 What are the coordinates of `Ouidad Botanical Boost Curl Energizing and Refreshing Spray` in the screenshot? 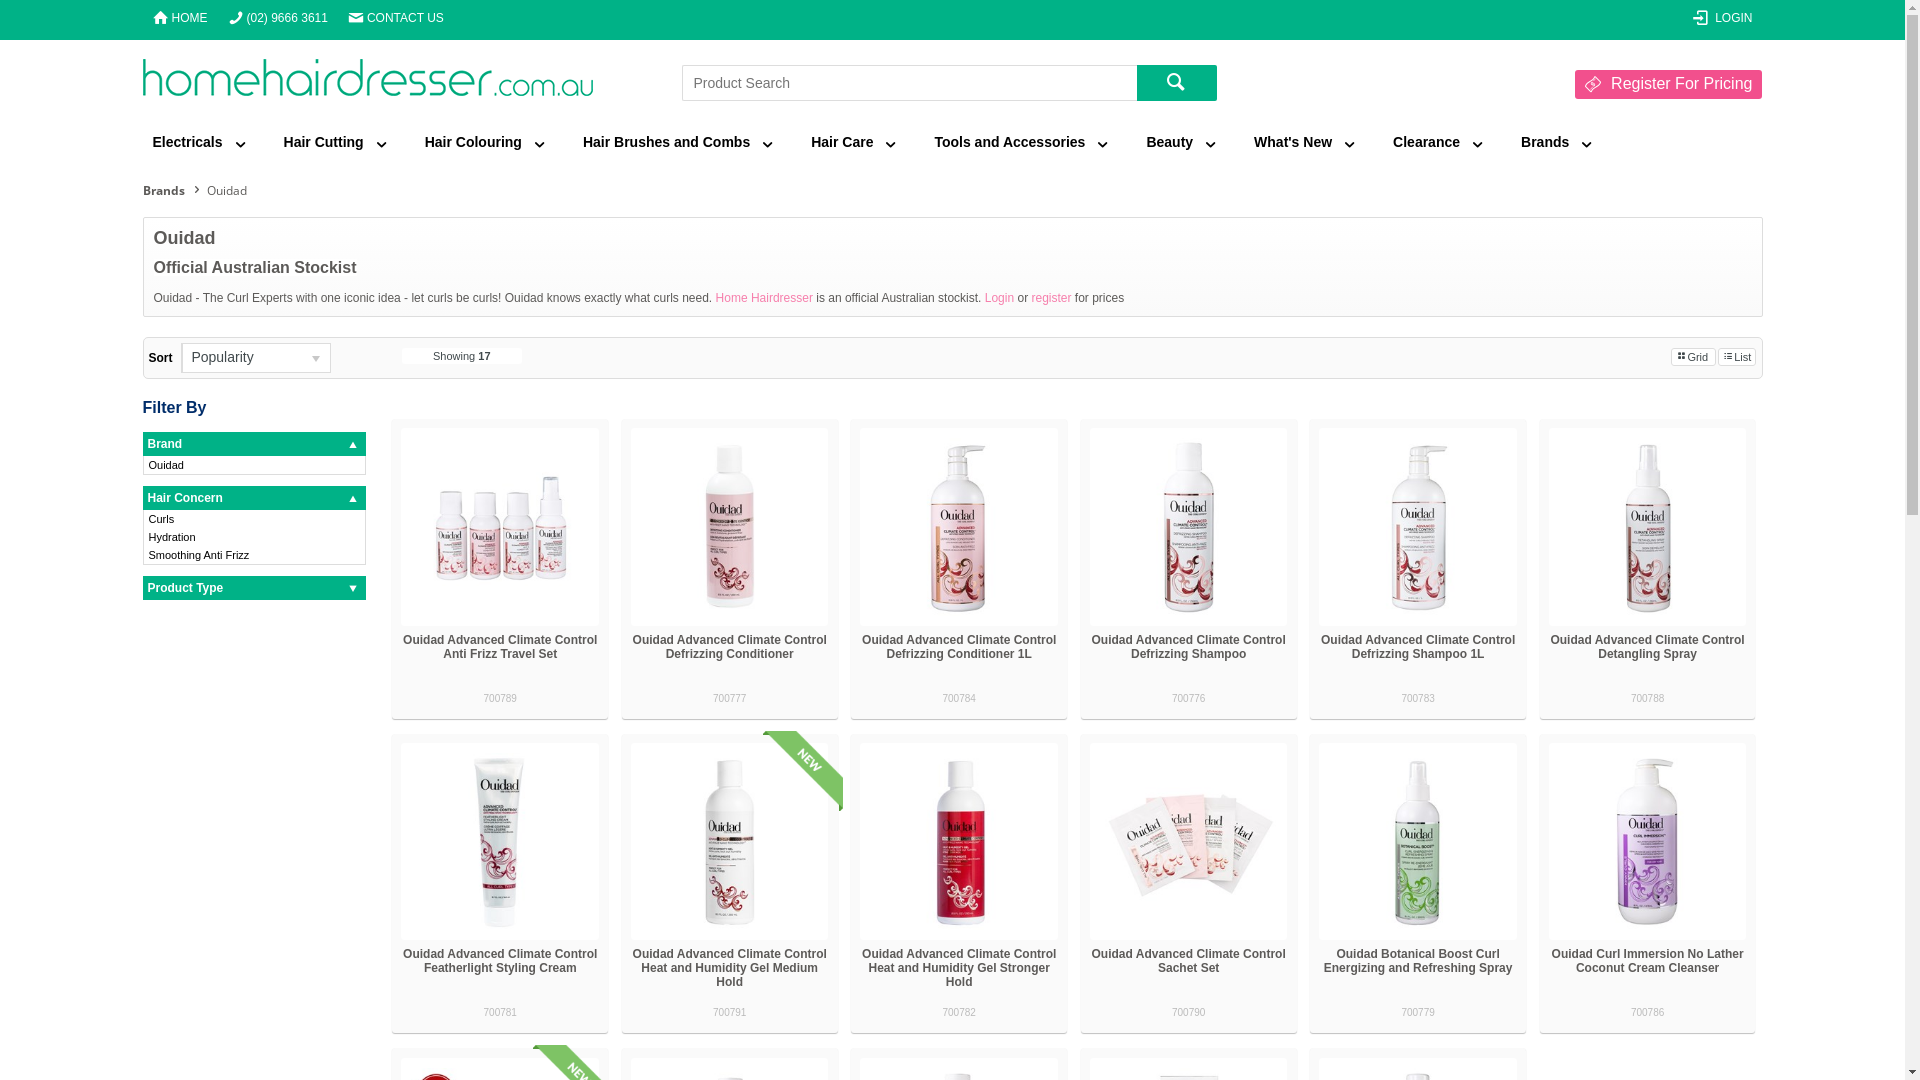 It's located at (1418, 842).